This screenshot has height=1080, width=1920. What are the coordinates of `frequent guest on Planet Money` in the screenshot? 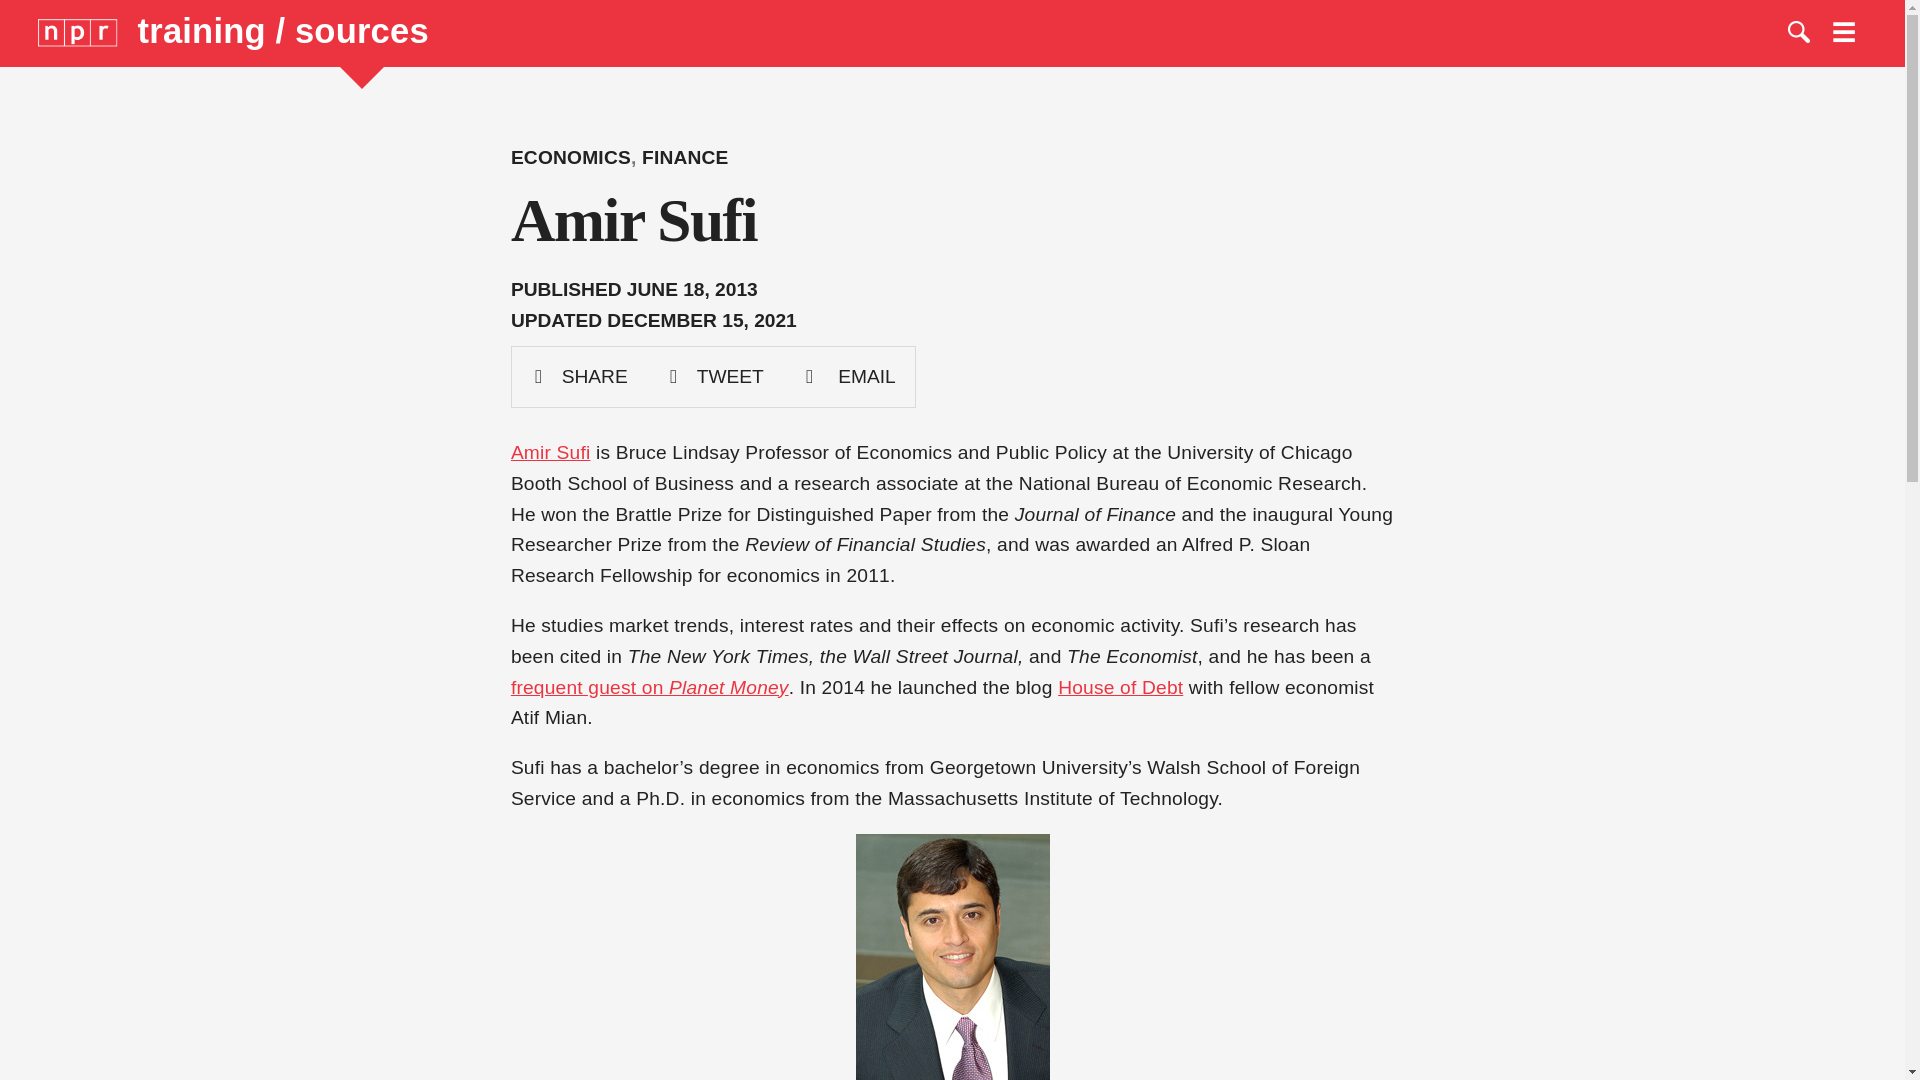 It's located at (650, 686).